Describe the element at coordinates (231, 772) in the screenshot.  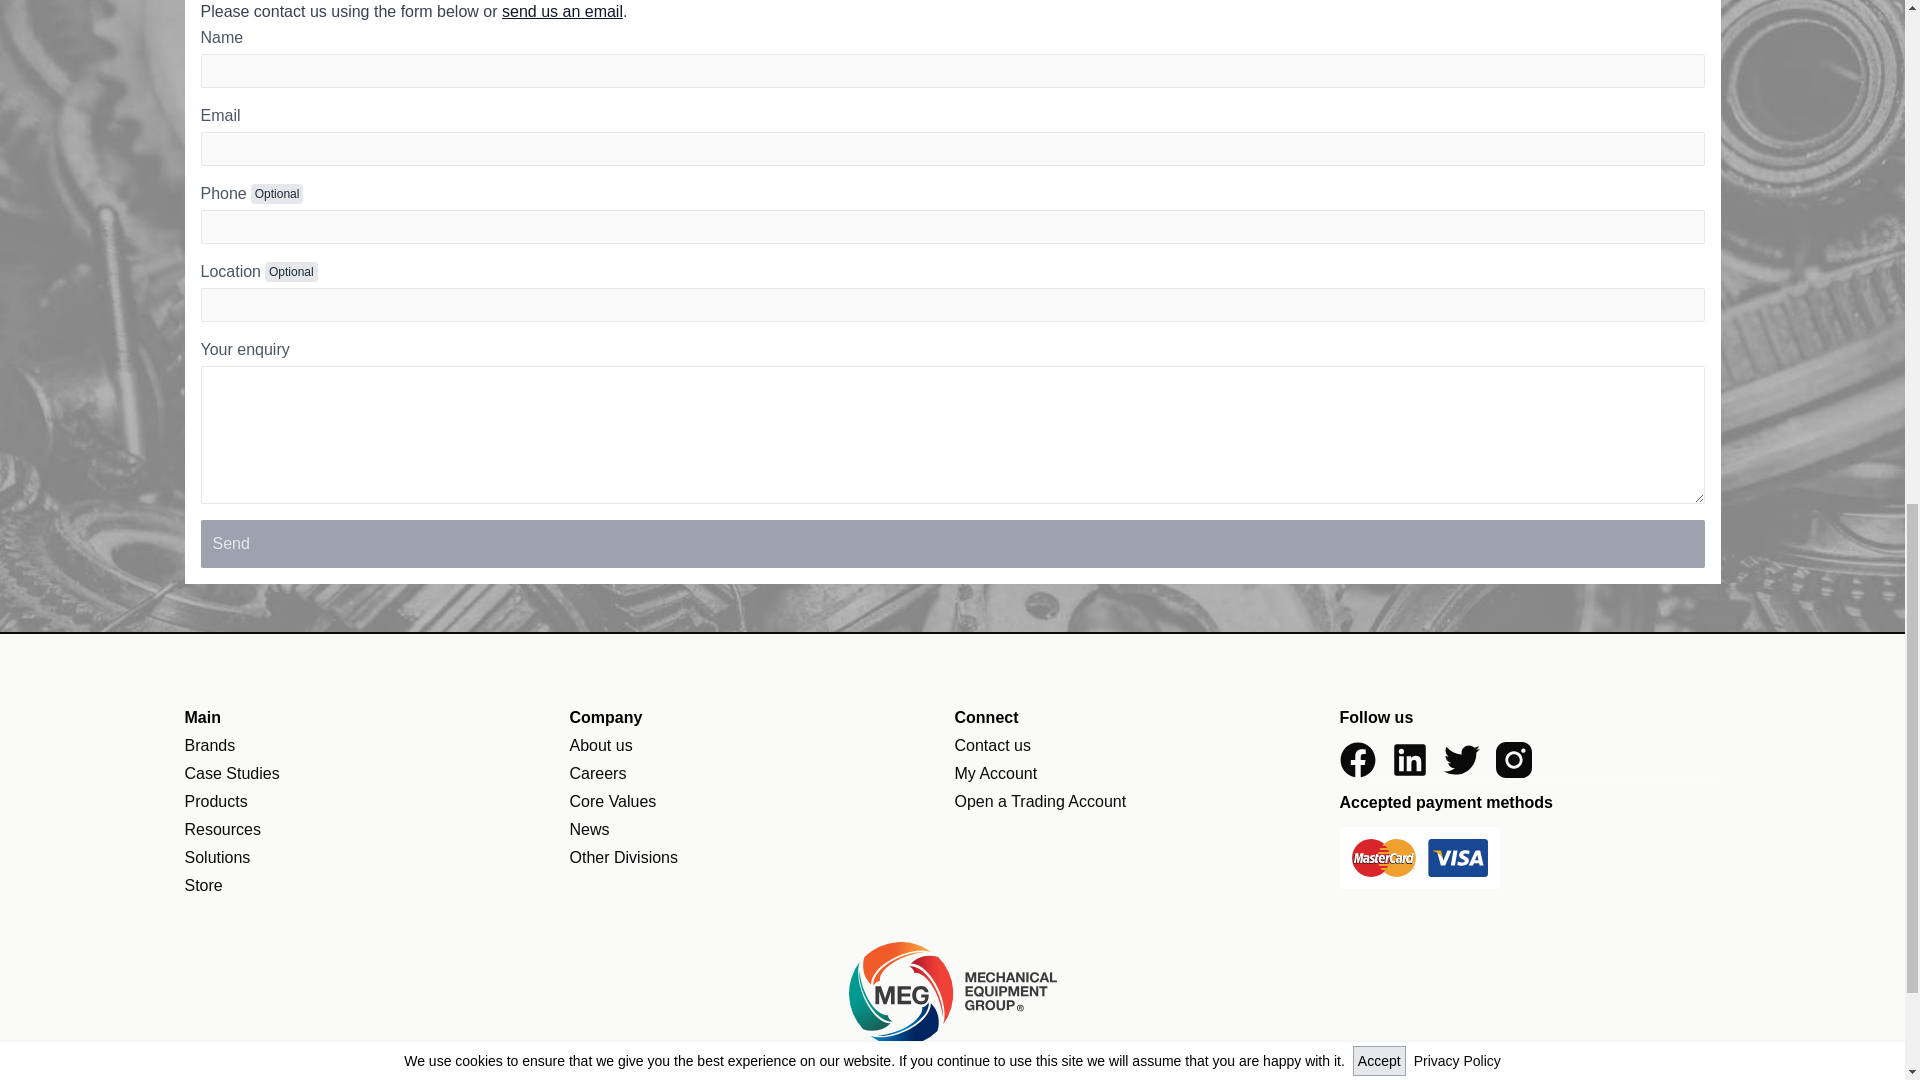
I see `Case Studies` at that location.